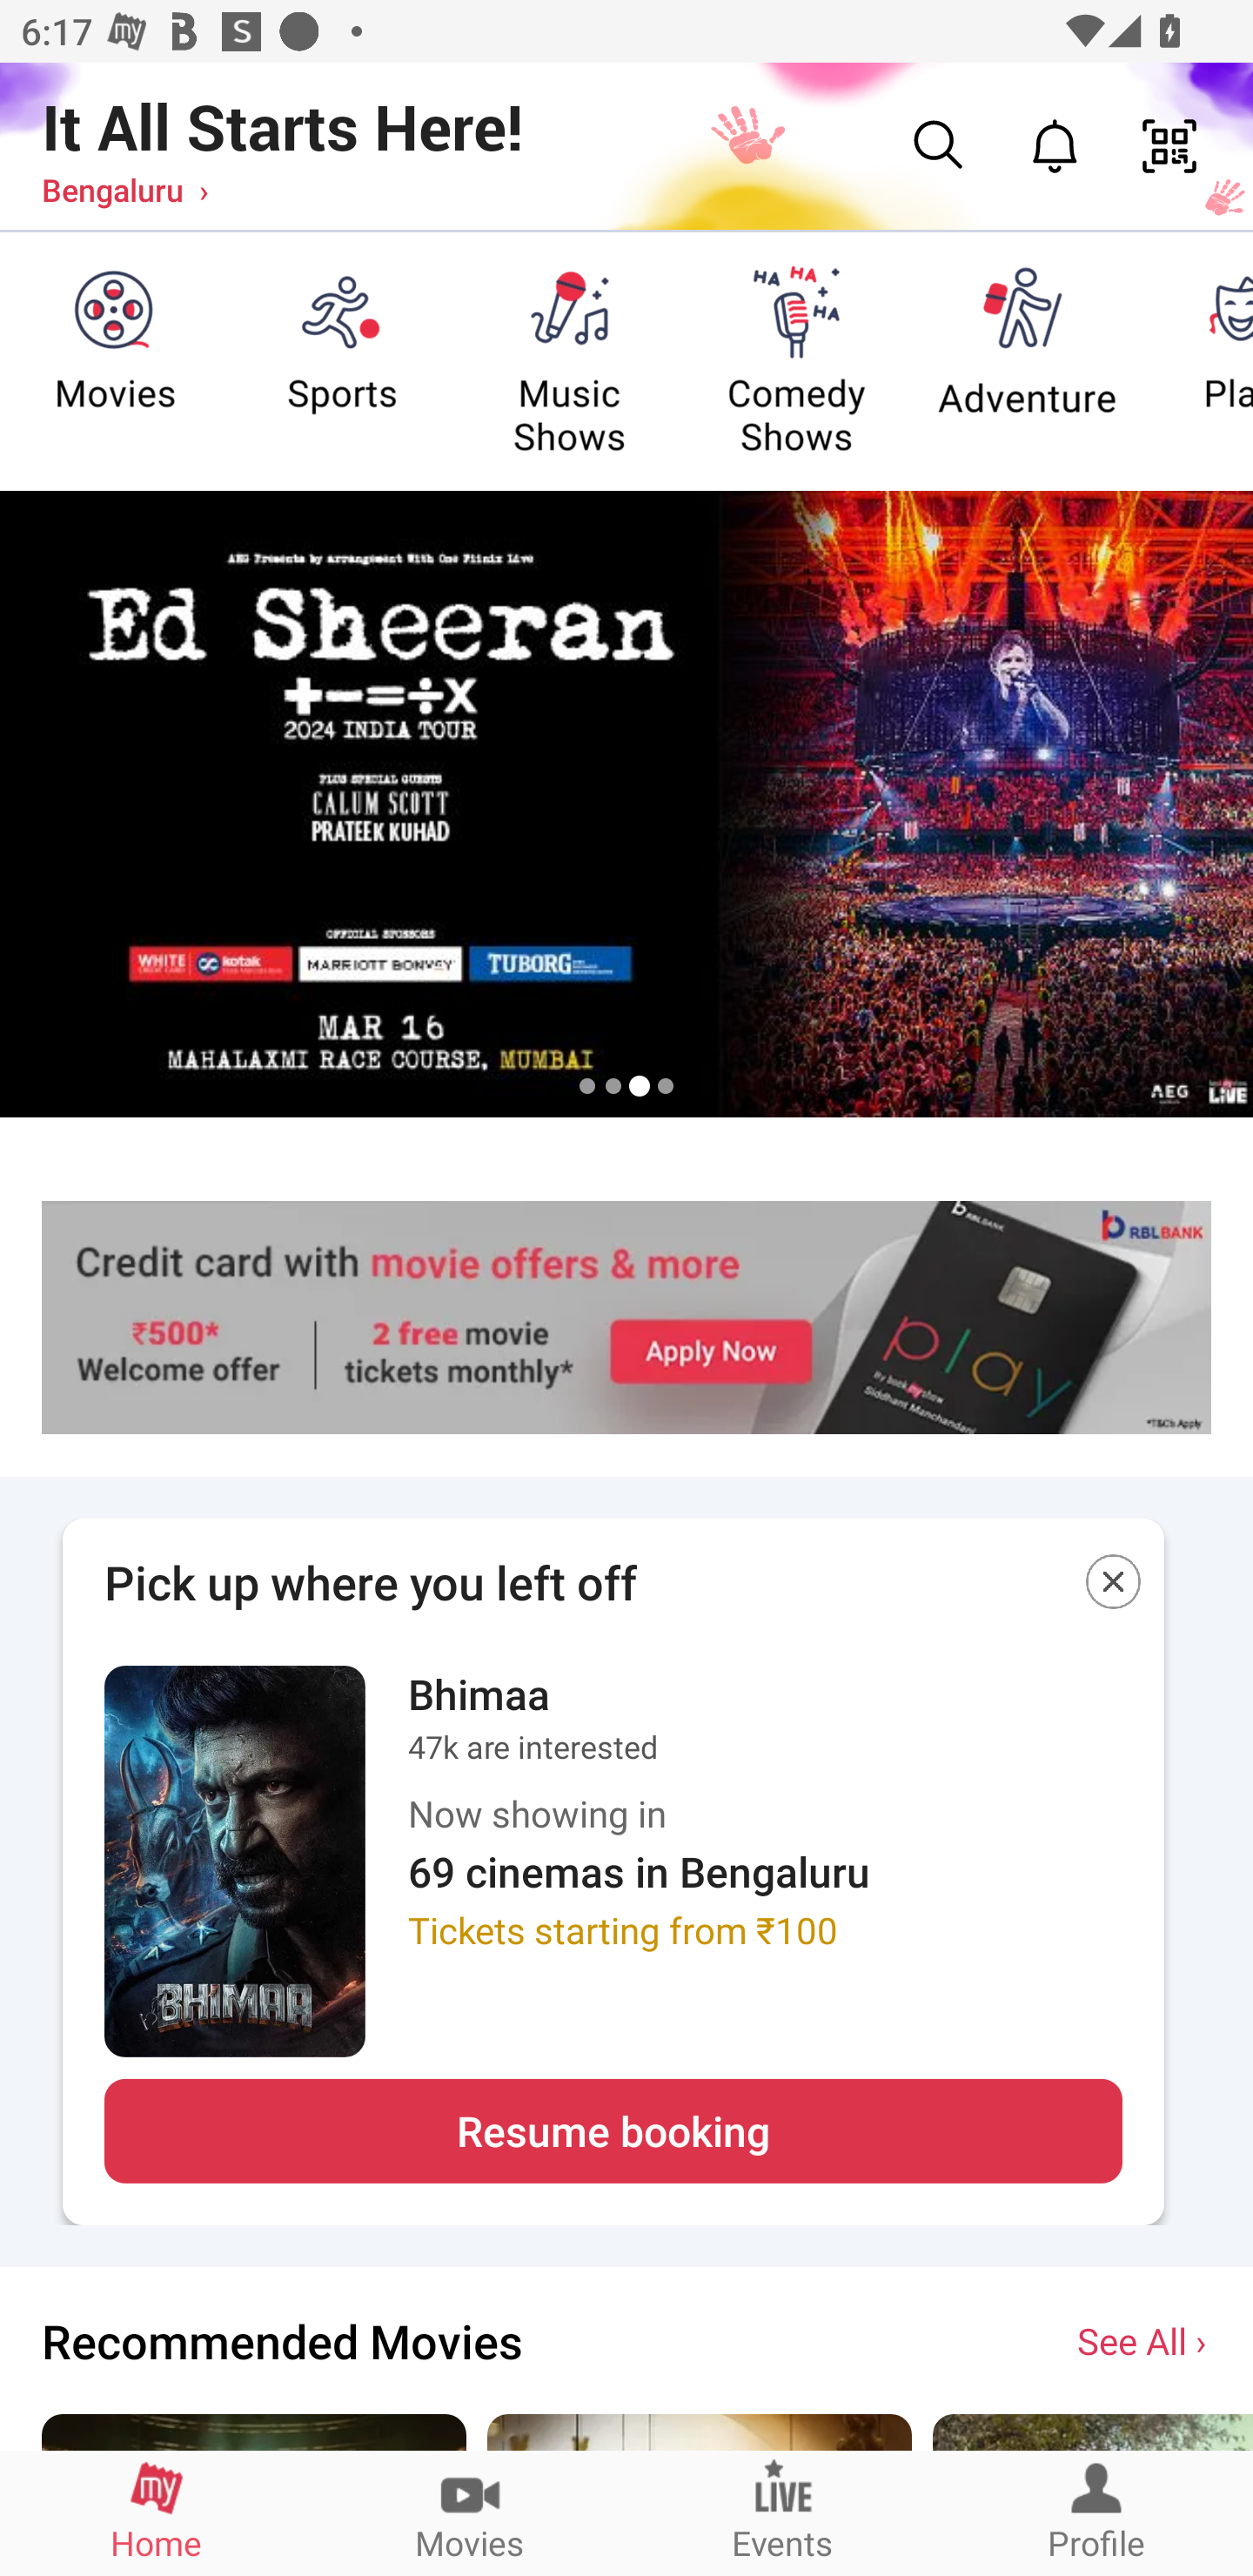  What do you see at coordinates (1144, 2340) in the screenshot?
I see `See All ›` at bounding box center [1144, 2340].